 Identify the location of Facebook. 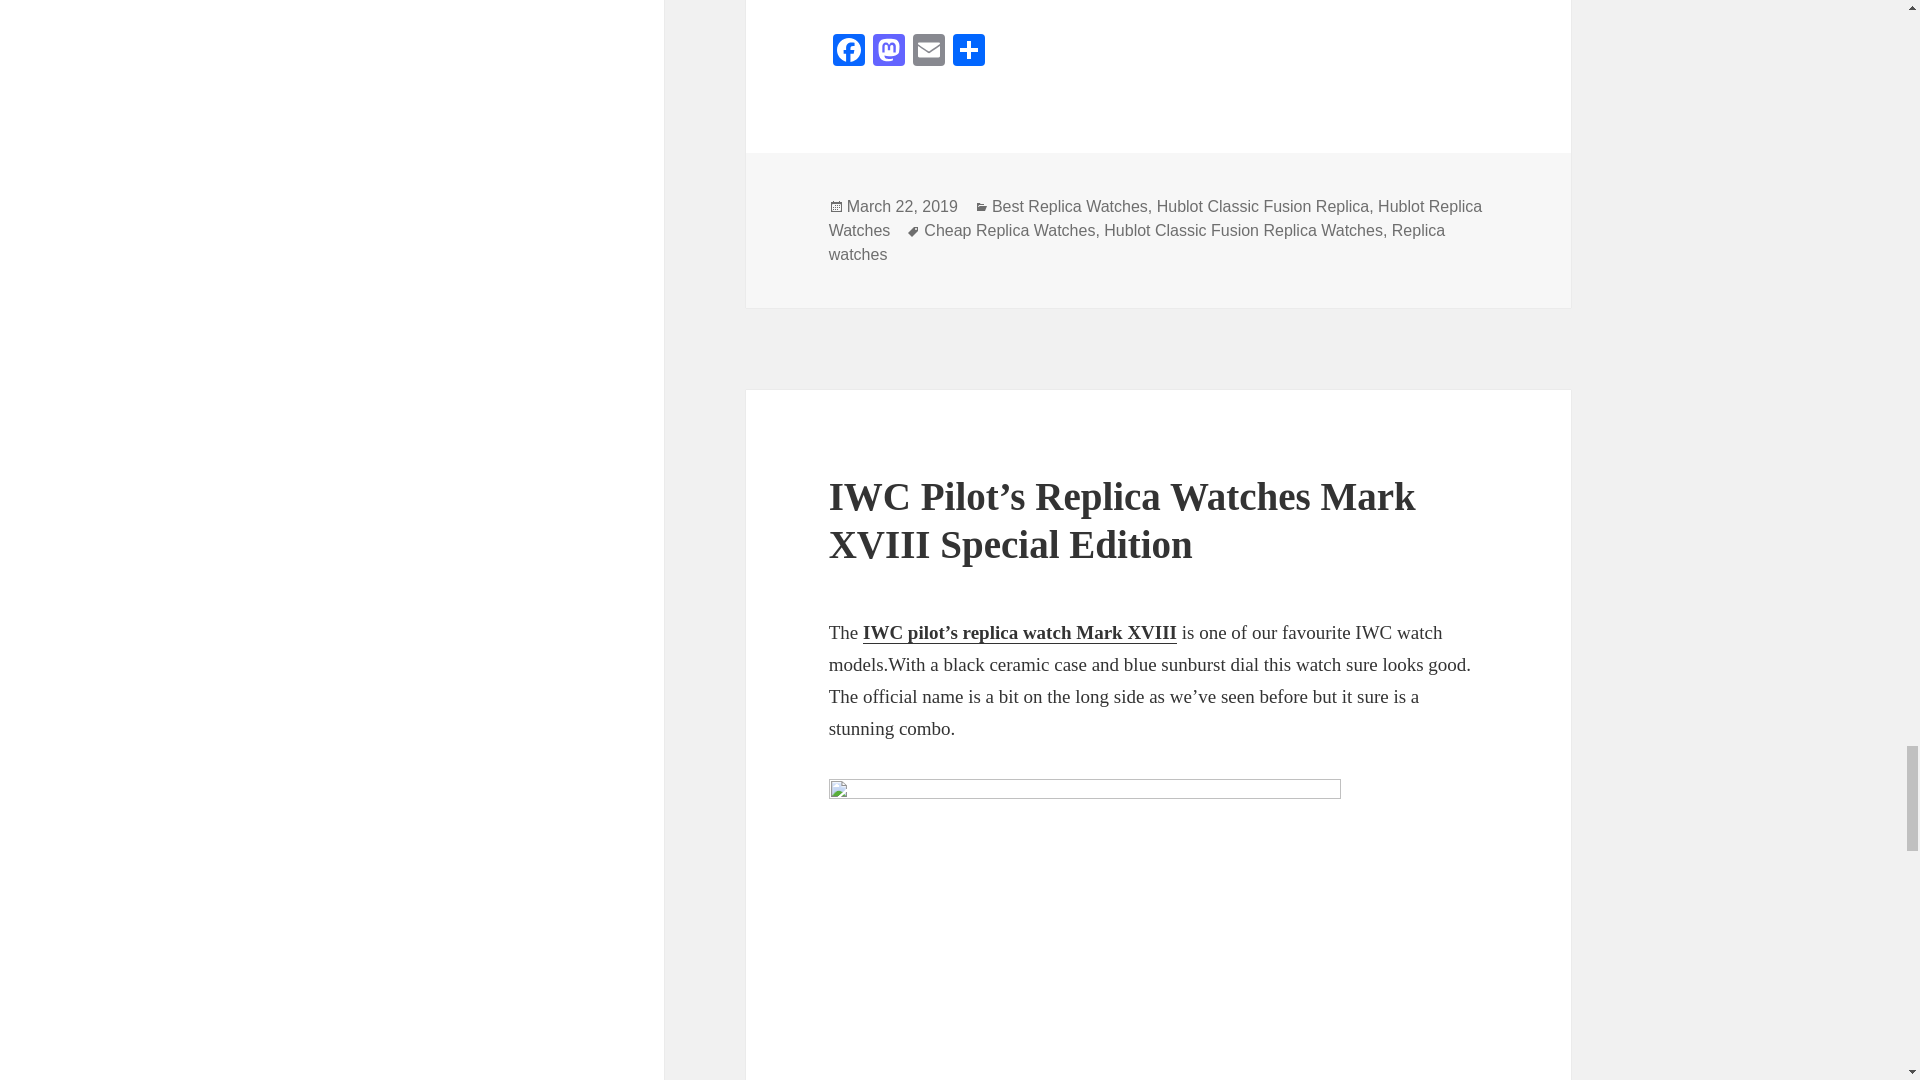
(849, 52).